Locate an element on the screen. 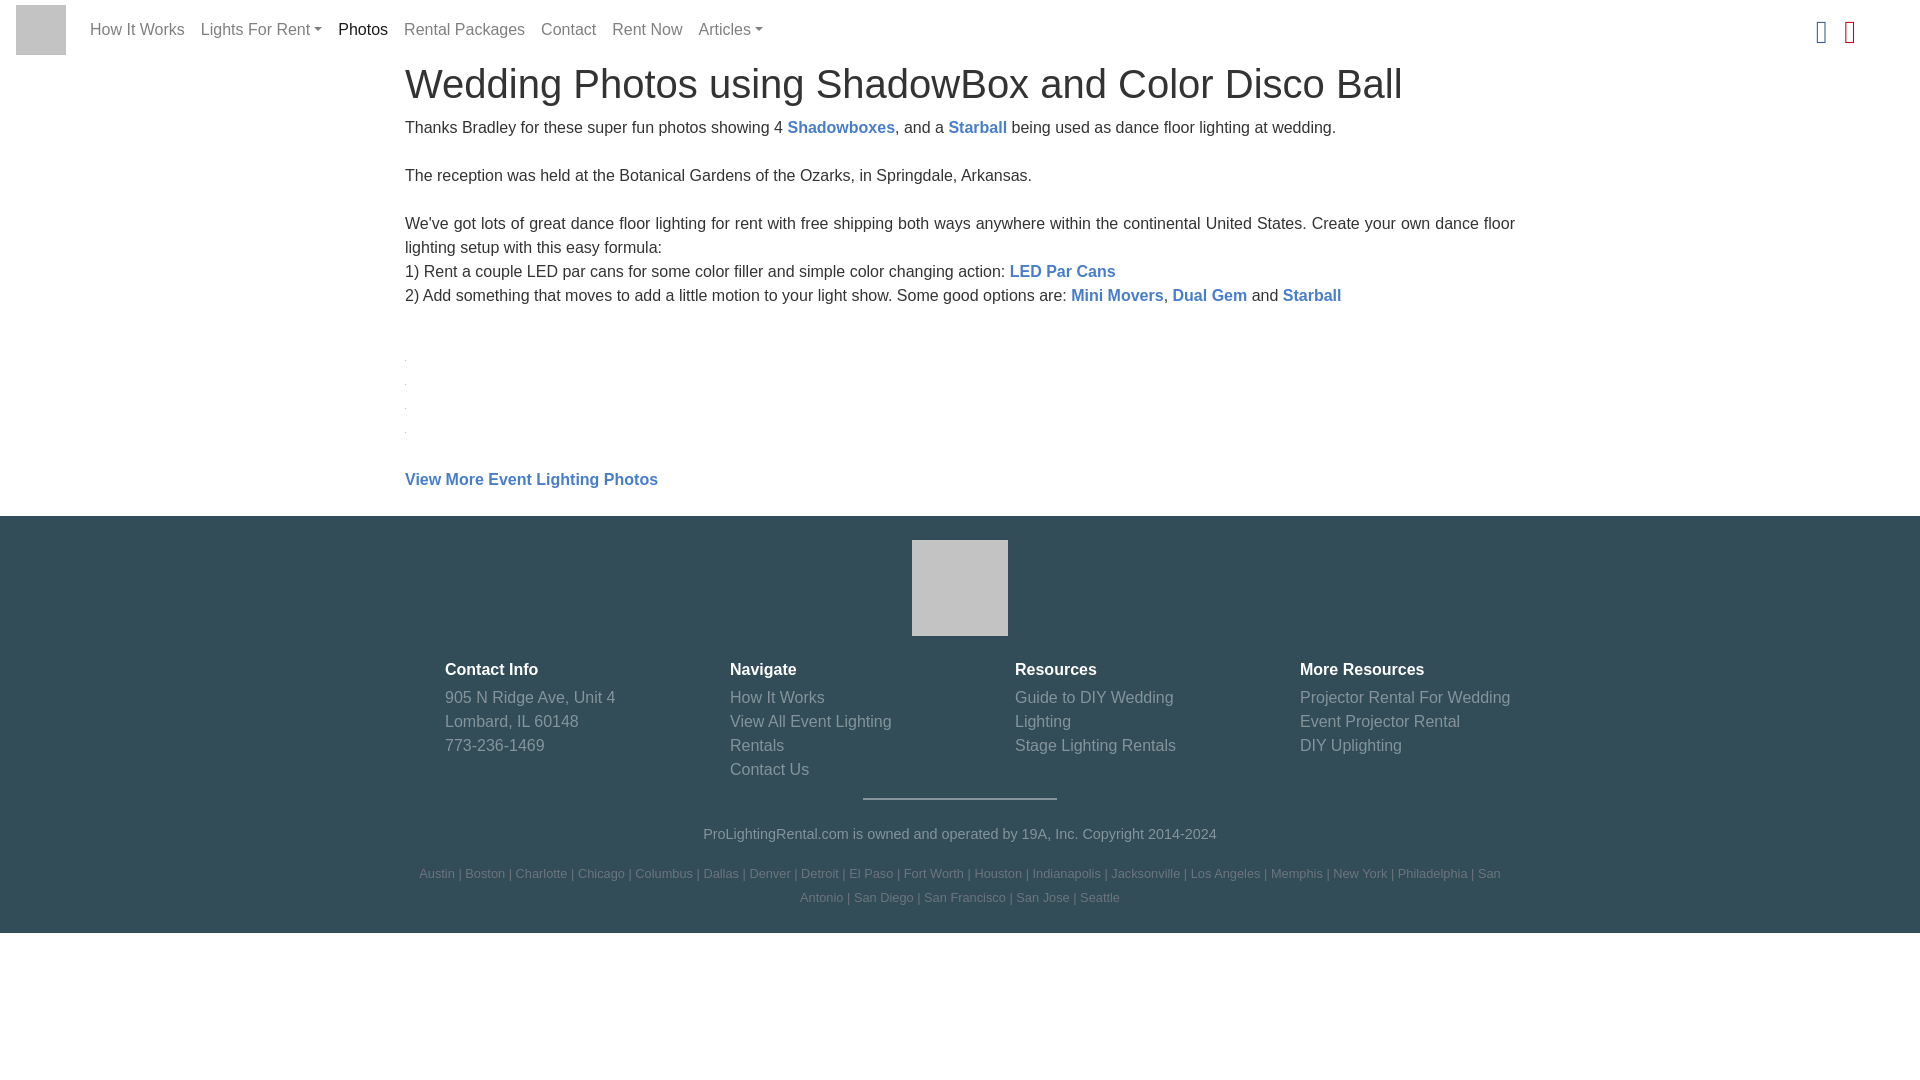 This screenshot has width=1920, height=1080. Mini Movers is located at coordinates (1117, 295).